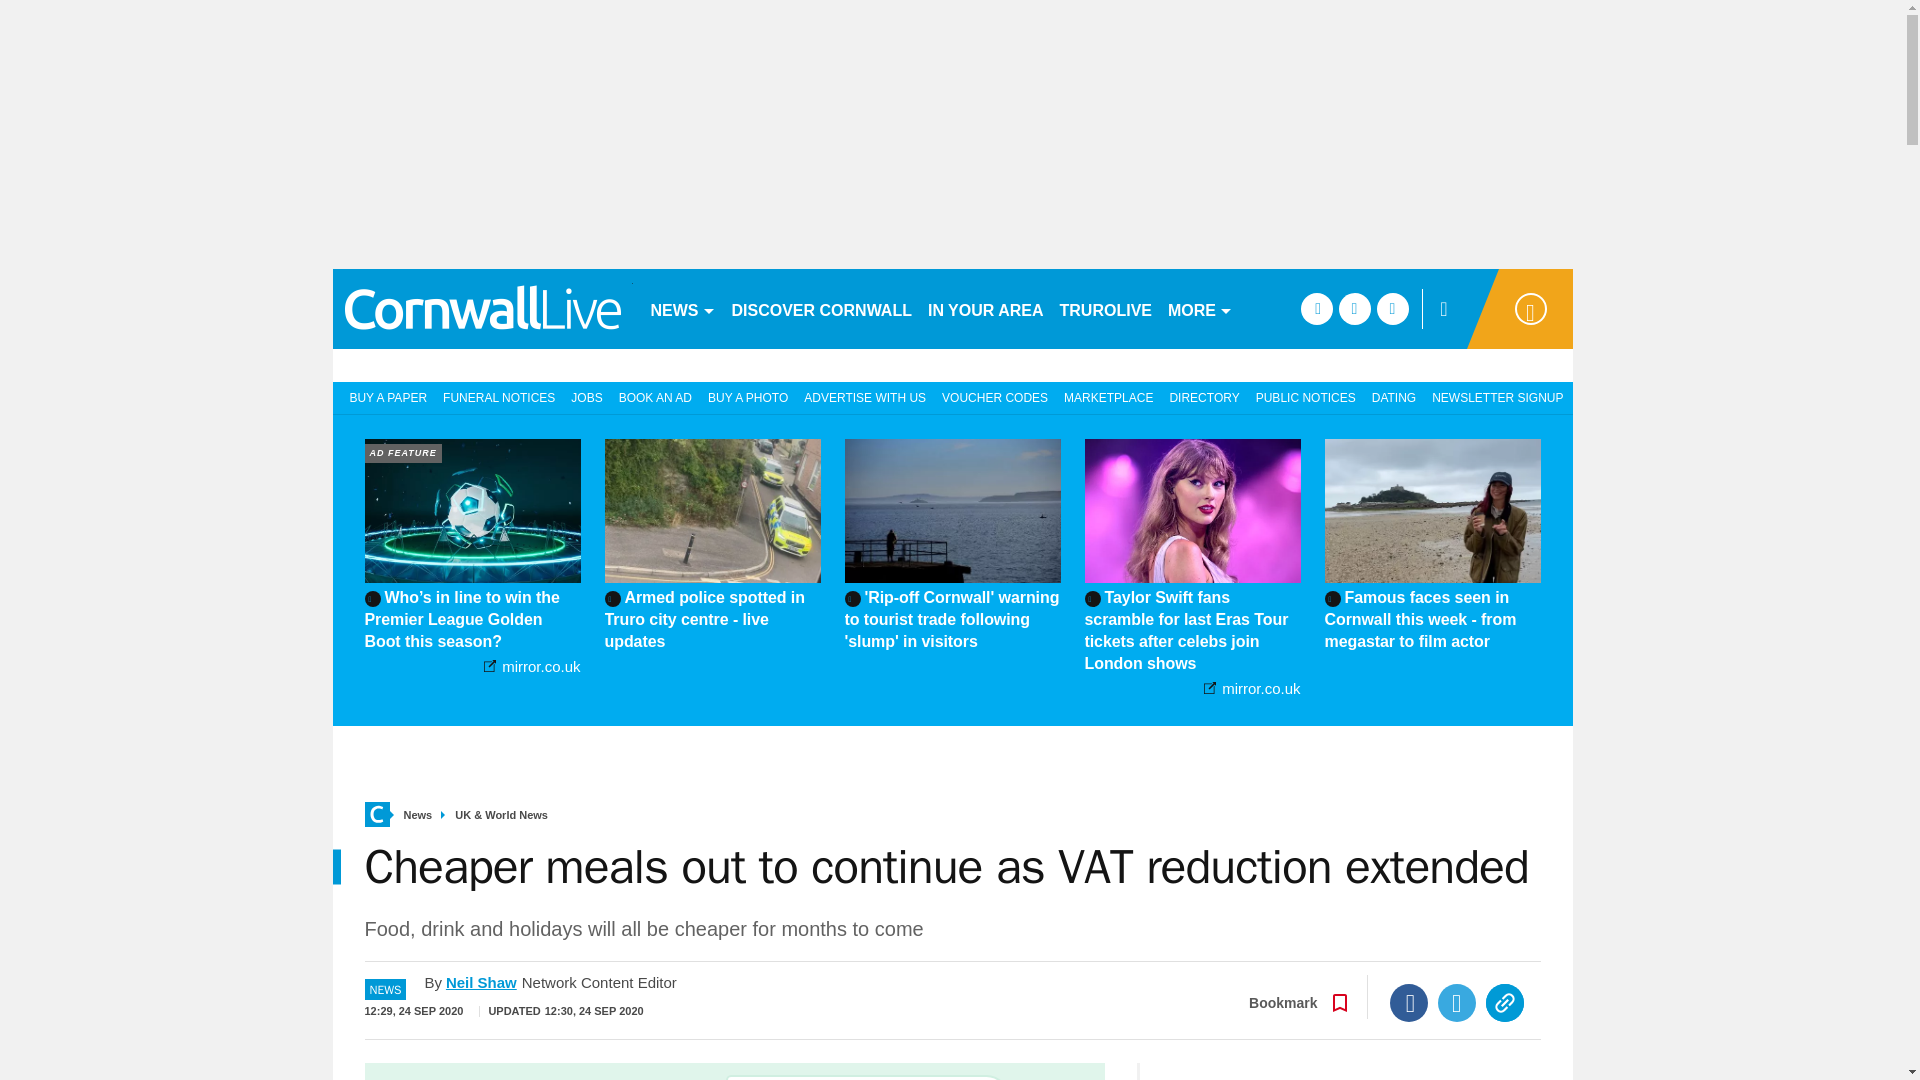 This screenshot has width=1920, height=1080. What do you see at coordinates (482, 308) in the screenshot?
I see `cornwalllive` at bounding box center [482, 308].